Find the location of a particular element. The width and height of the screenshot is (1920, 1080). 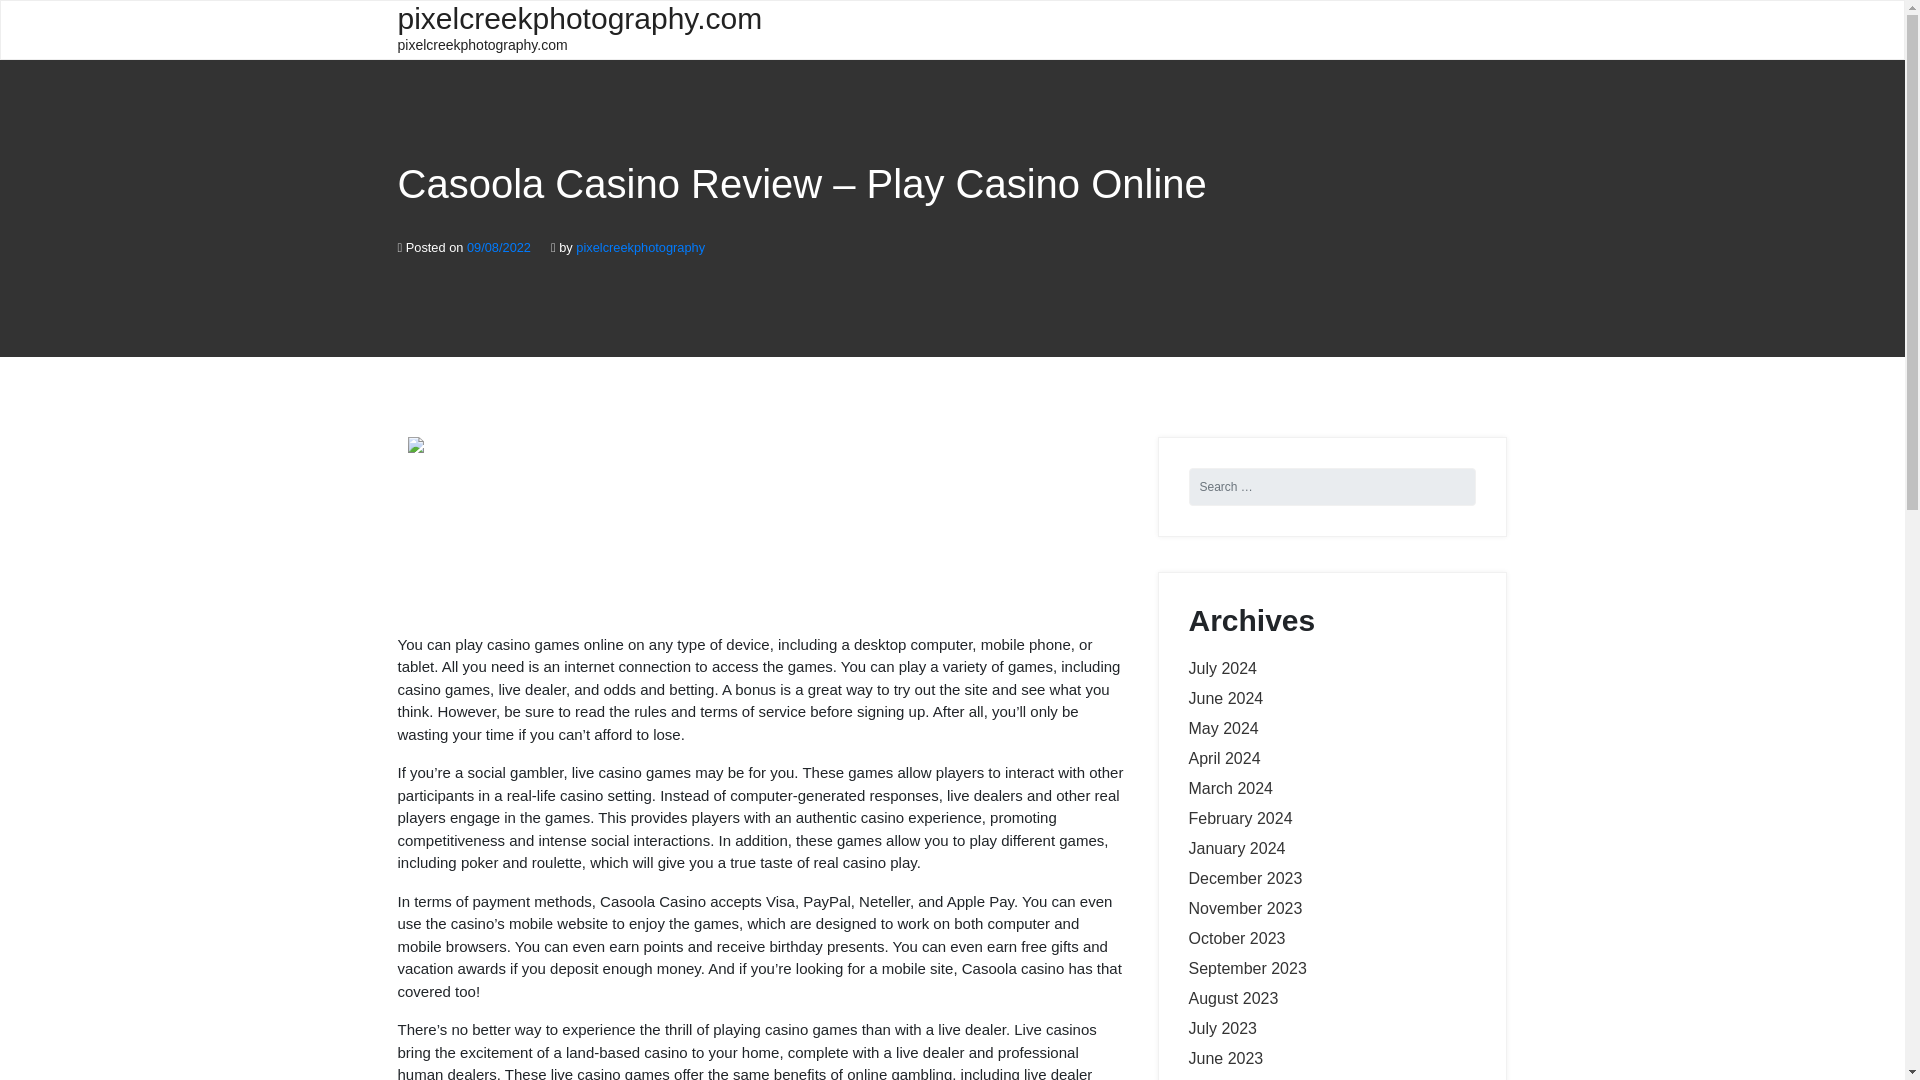

September 2023 is located at coordinates (1246, 968).